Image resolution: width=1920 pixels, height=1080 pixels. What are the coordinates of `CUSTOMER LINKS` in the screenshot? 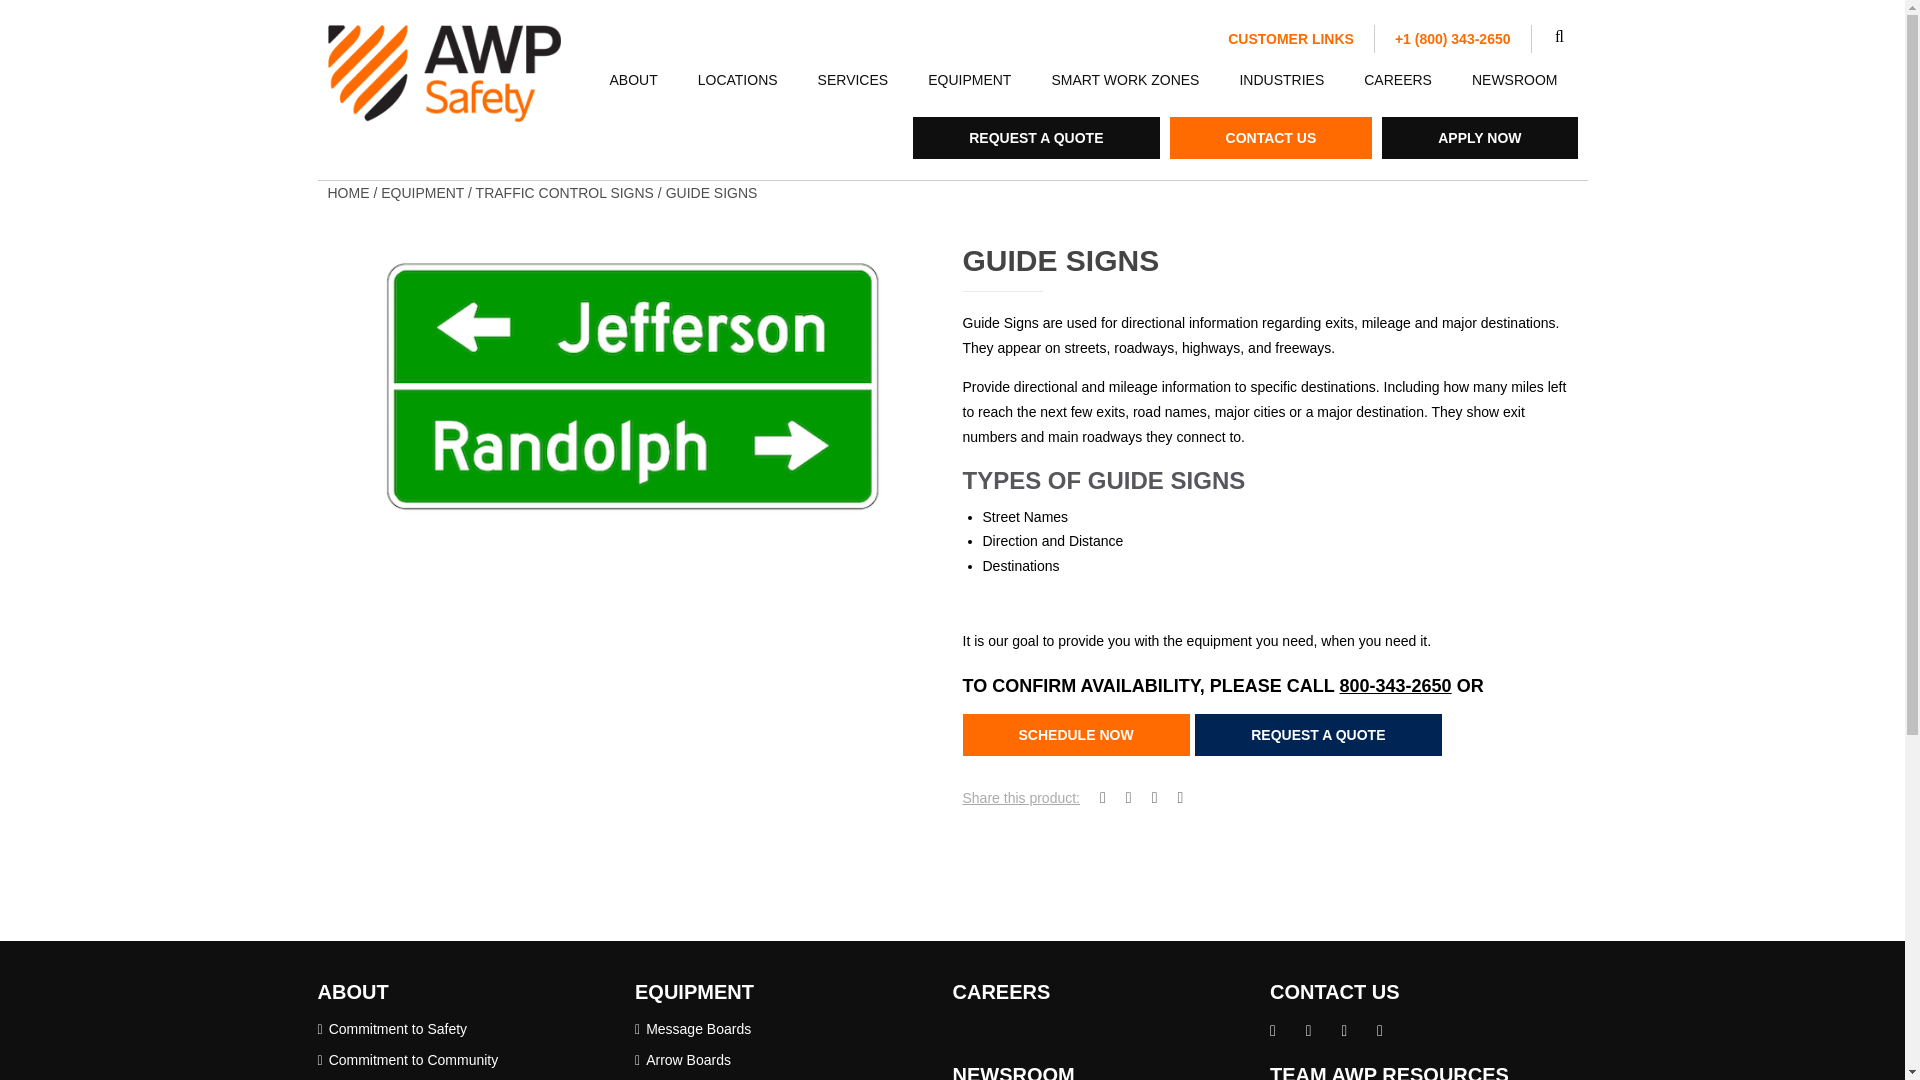 It's located at (1290, 38).